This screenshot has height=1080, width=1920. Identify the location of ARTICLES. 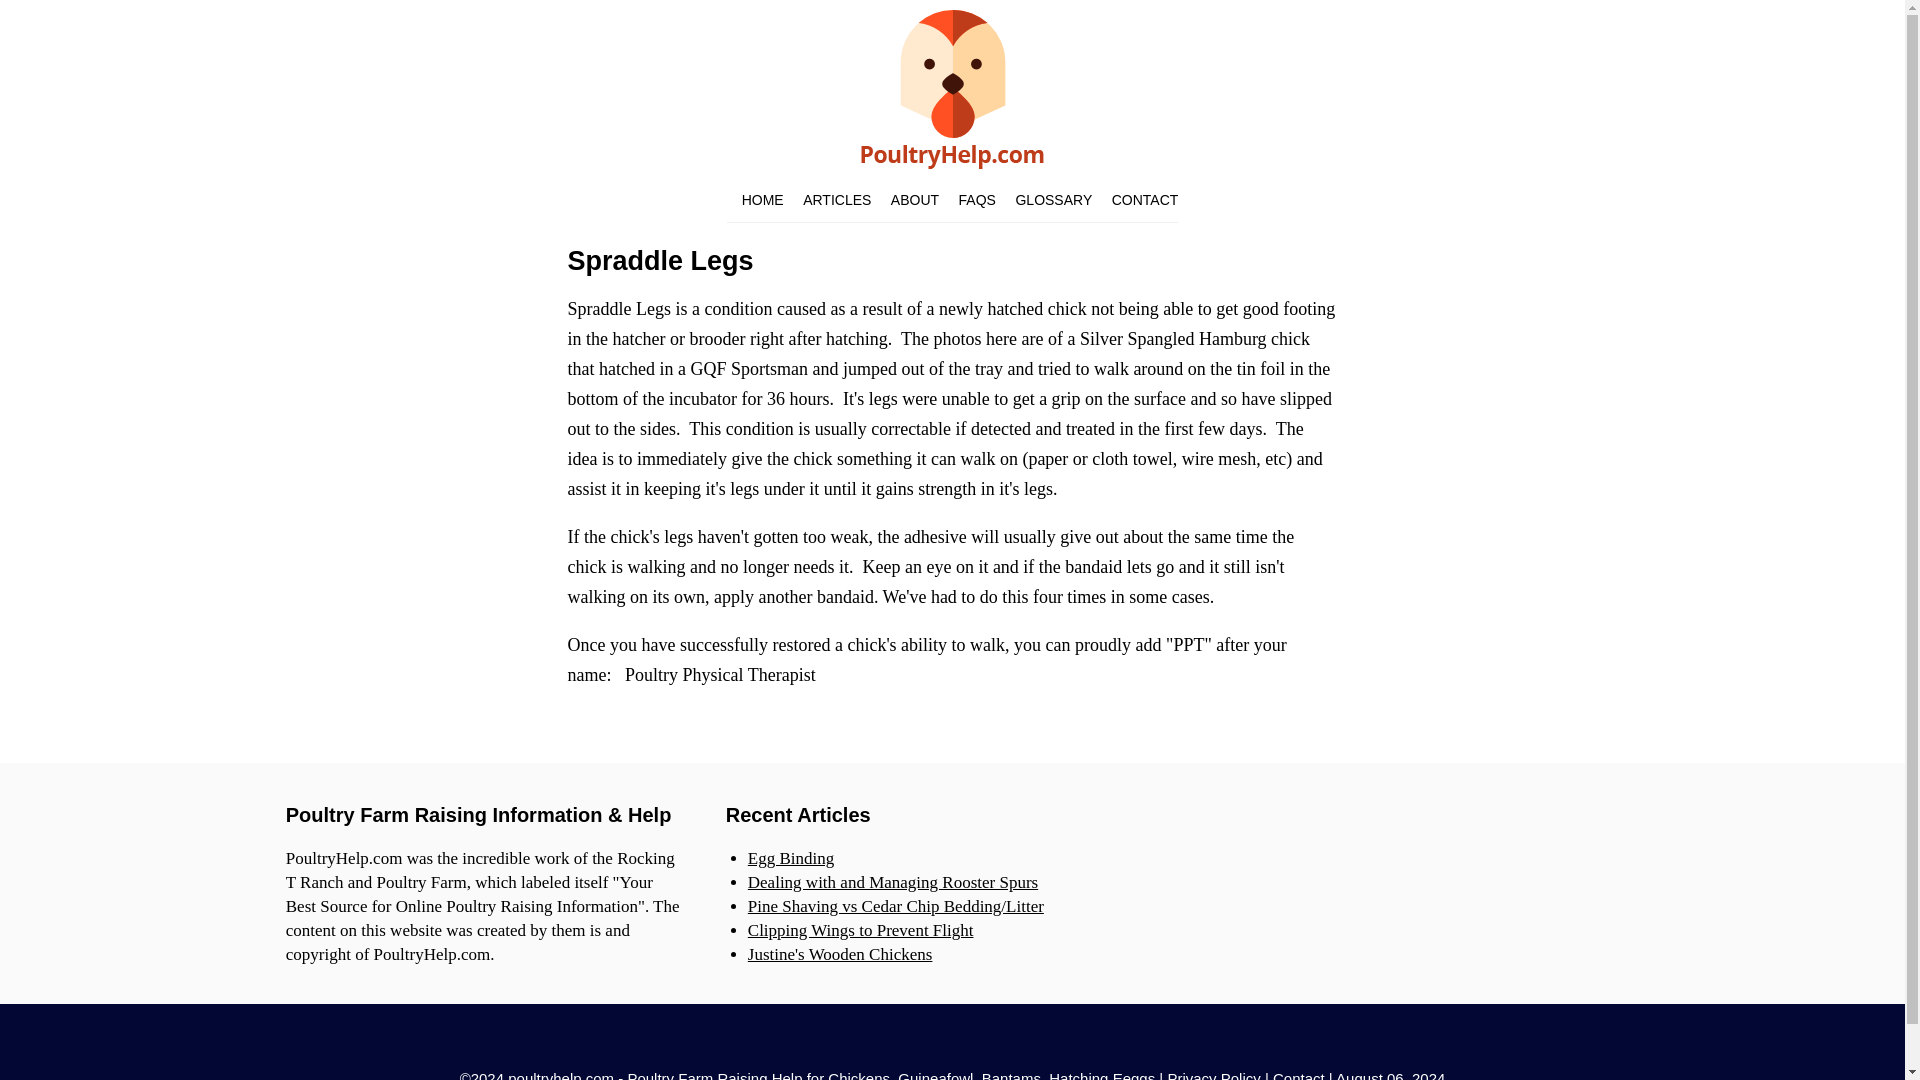
(836, 200).